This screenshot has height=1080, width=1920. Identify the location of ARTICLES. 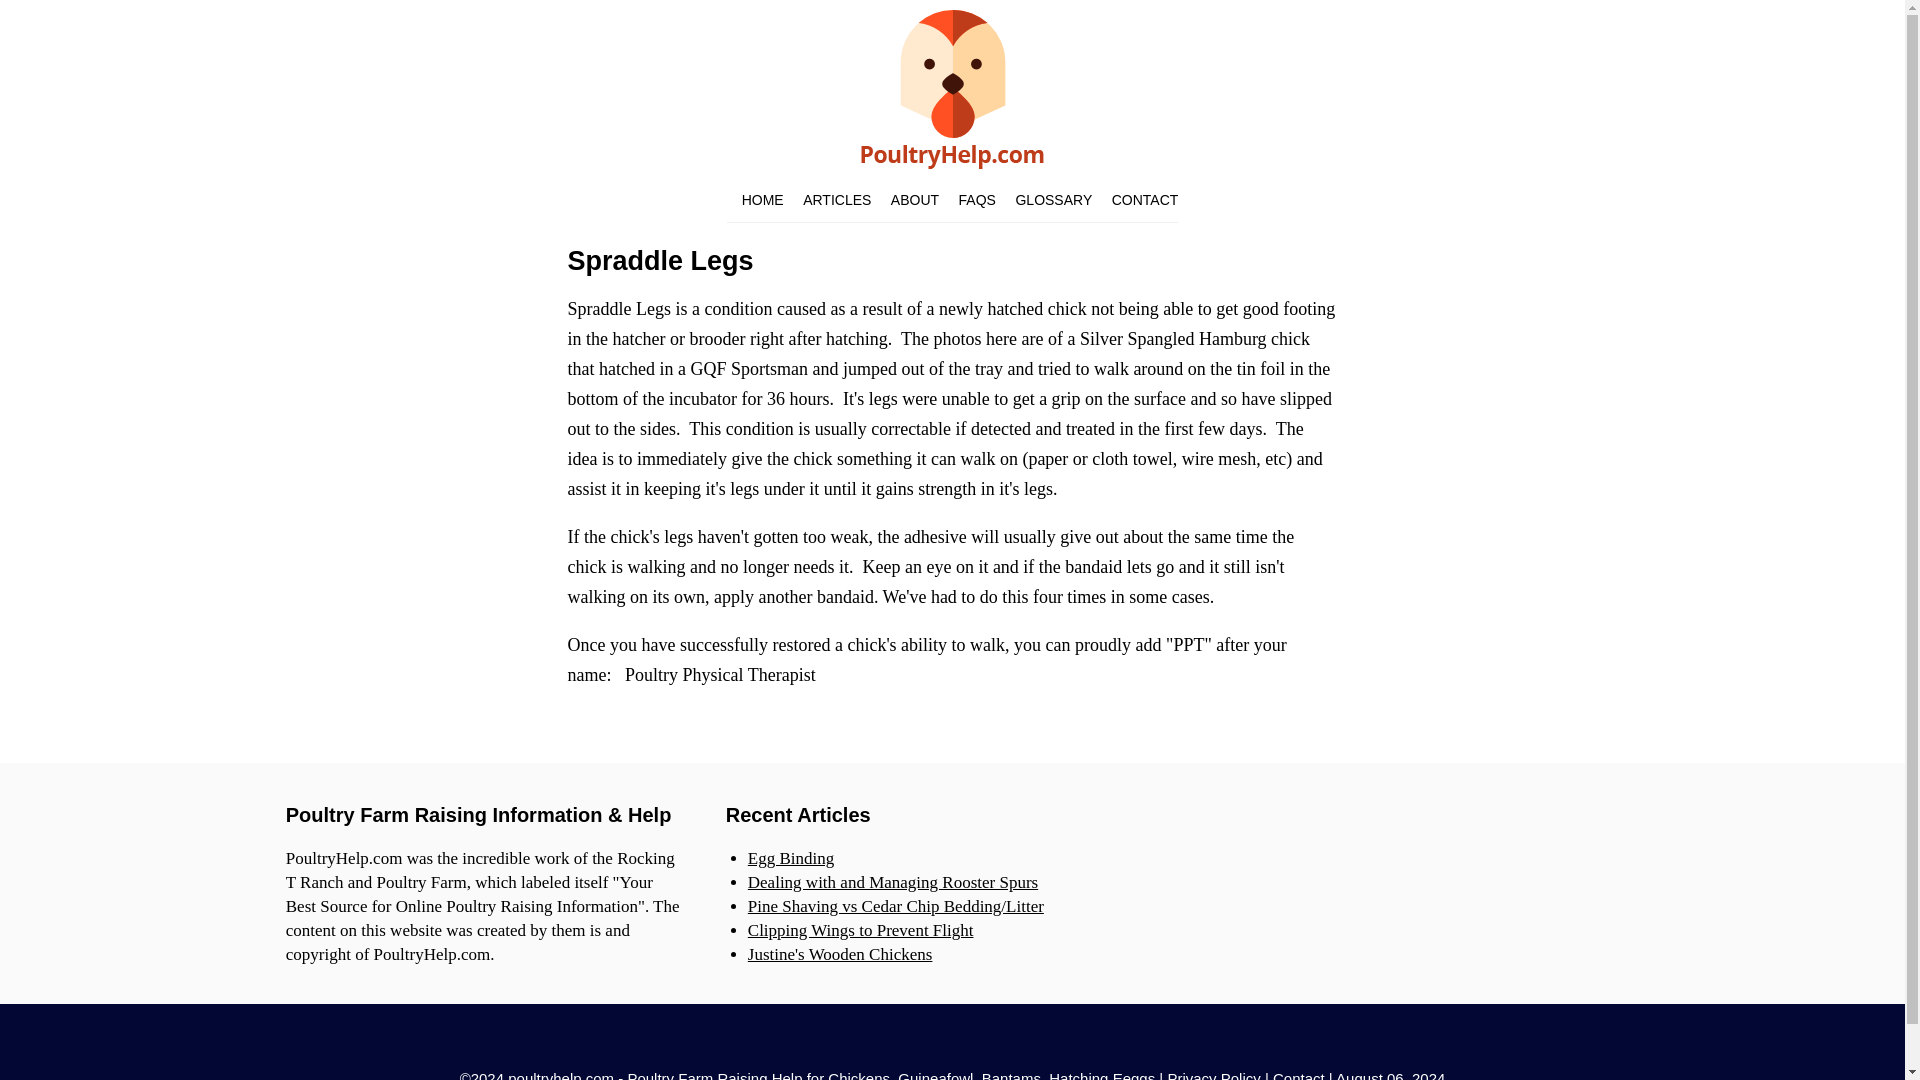
(836, 200).